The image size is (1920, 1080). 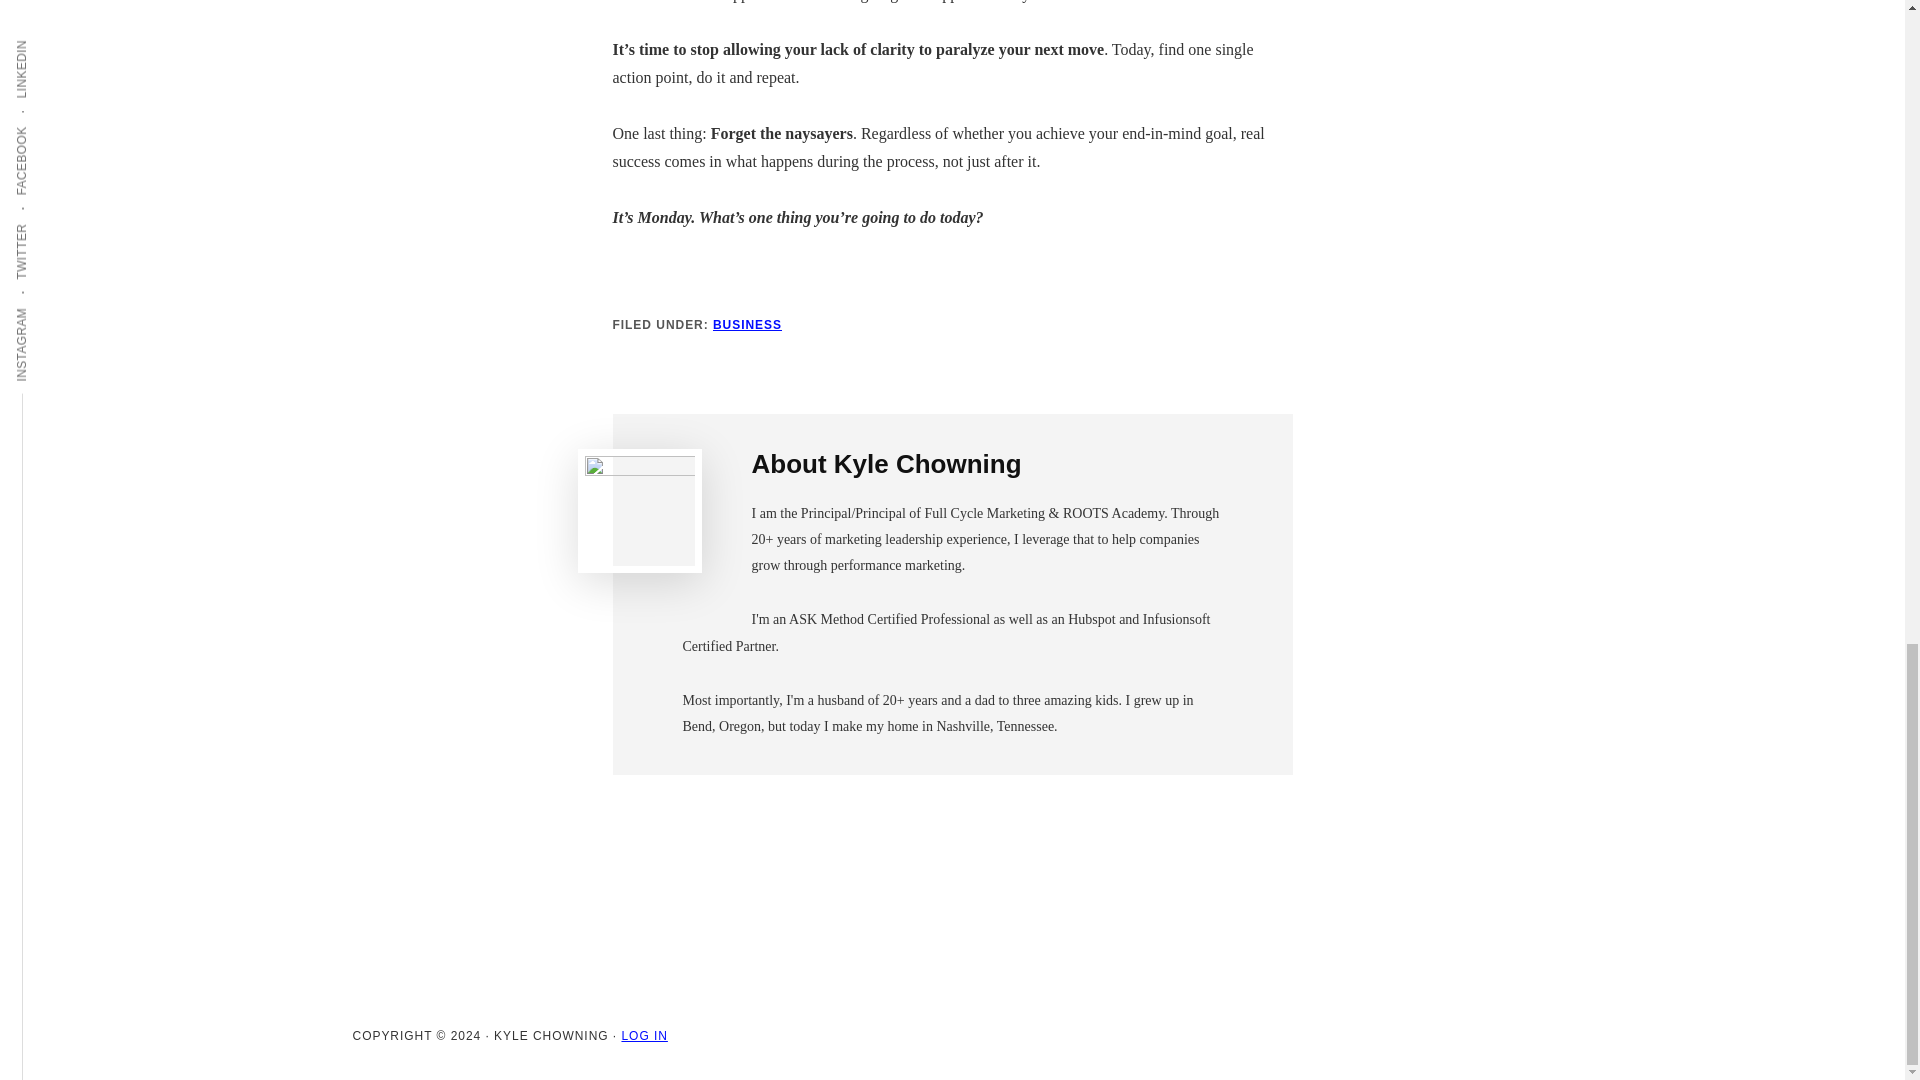 What do you see at coordinates (746, 324) in the screenshot?
I see `BUSINESS` at bounding box center [746, 324].